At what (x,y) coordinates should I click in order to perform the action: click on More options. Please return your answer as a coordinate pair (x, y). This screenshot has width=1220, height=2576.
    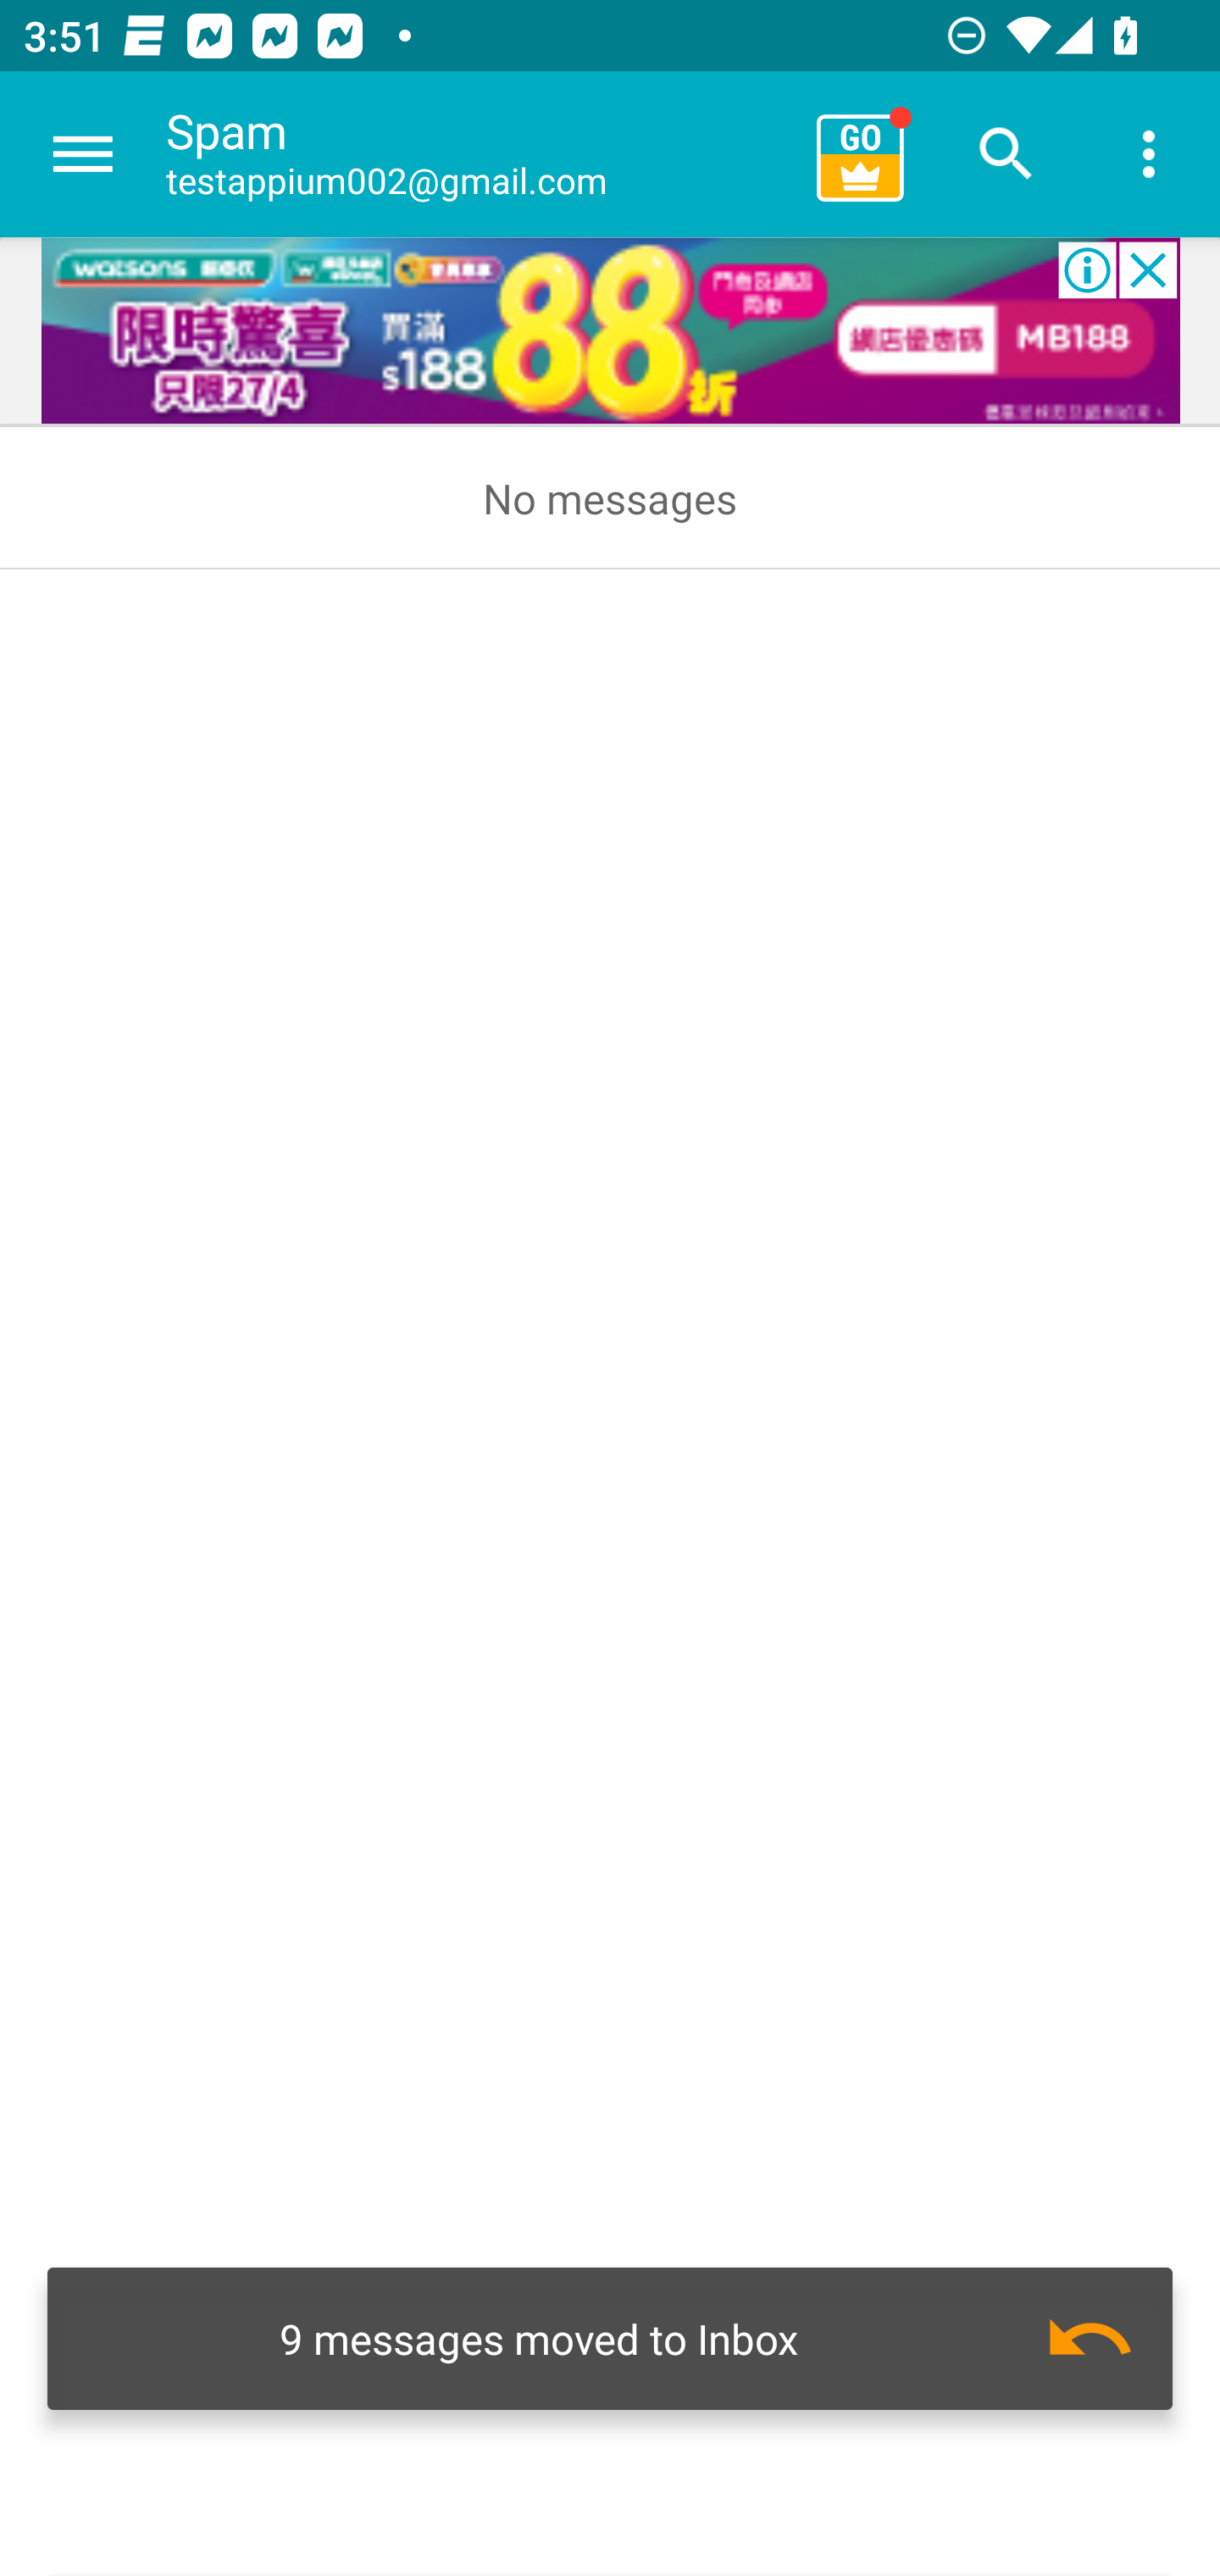
    Looking at the image, I should click on (1149, 154).